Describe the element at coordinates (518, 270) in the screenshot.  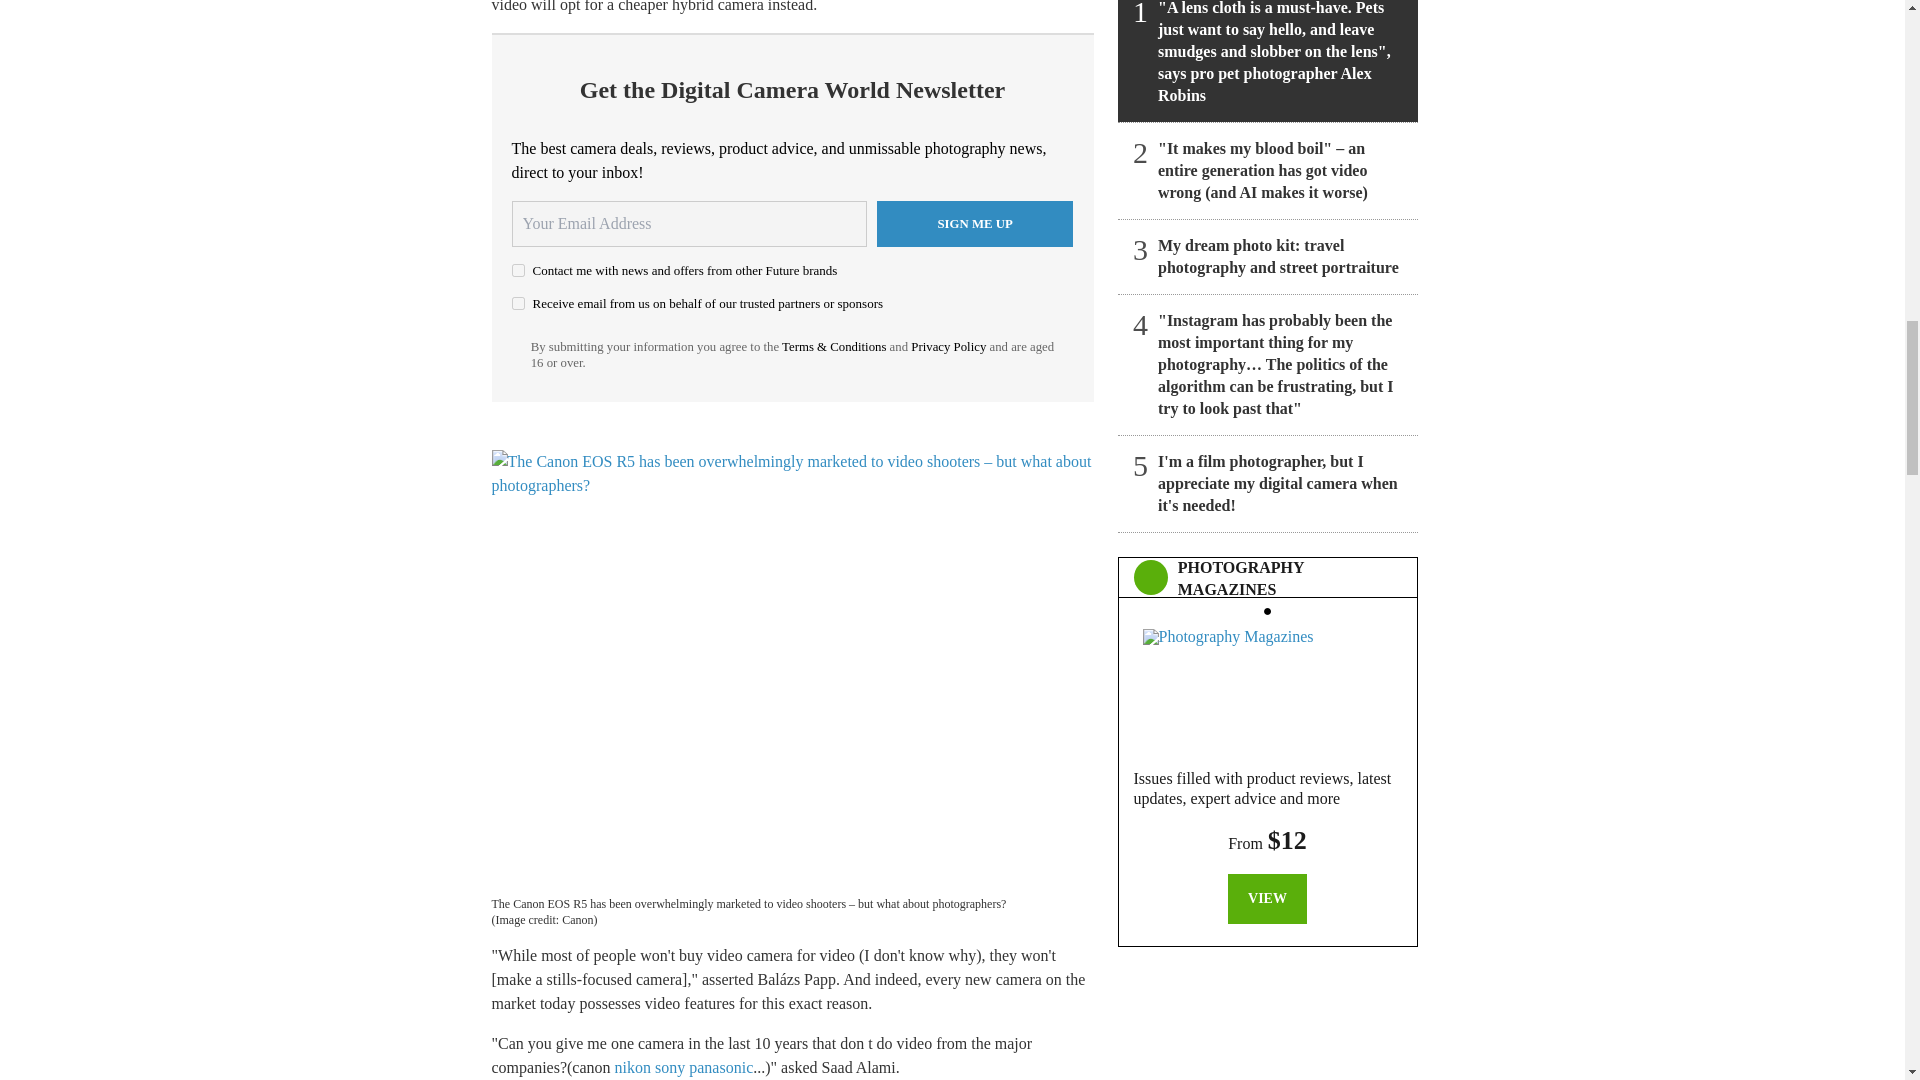
I see `on` at that location.